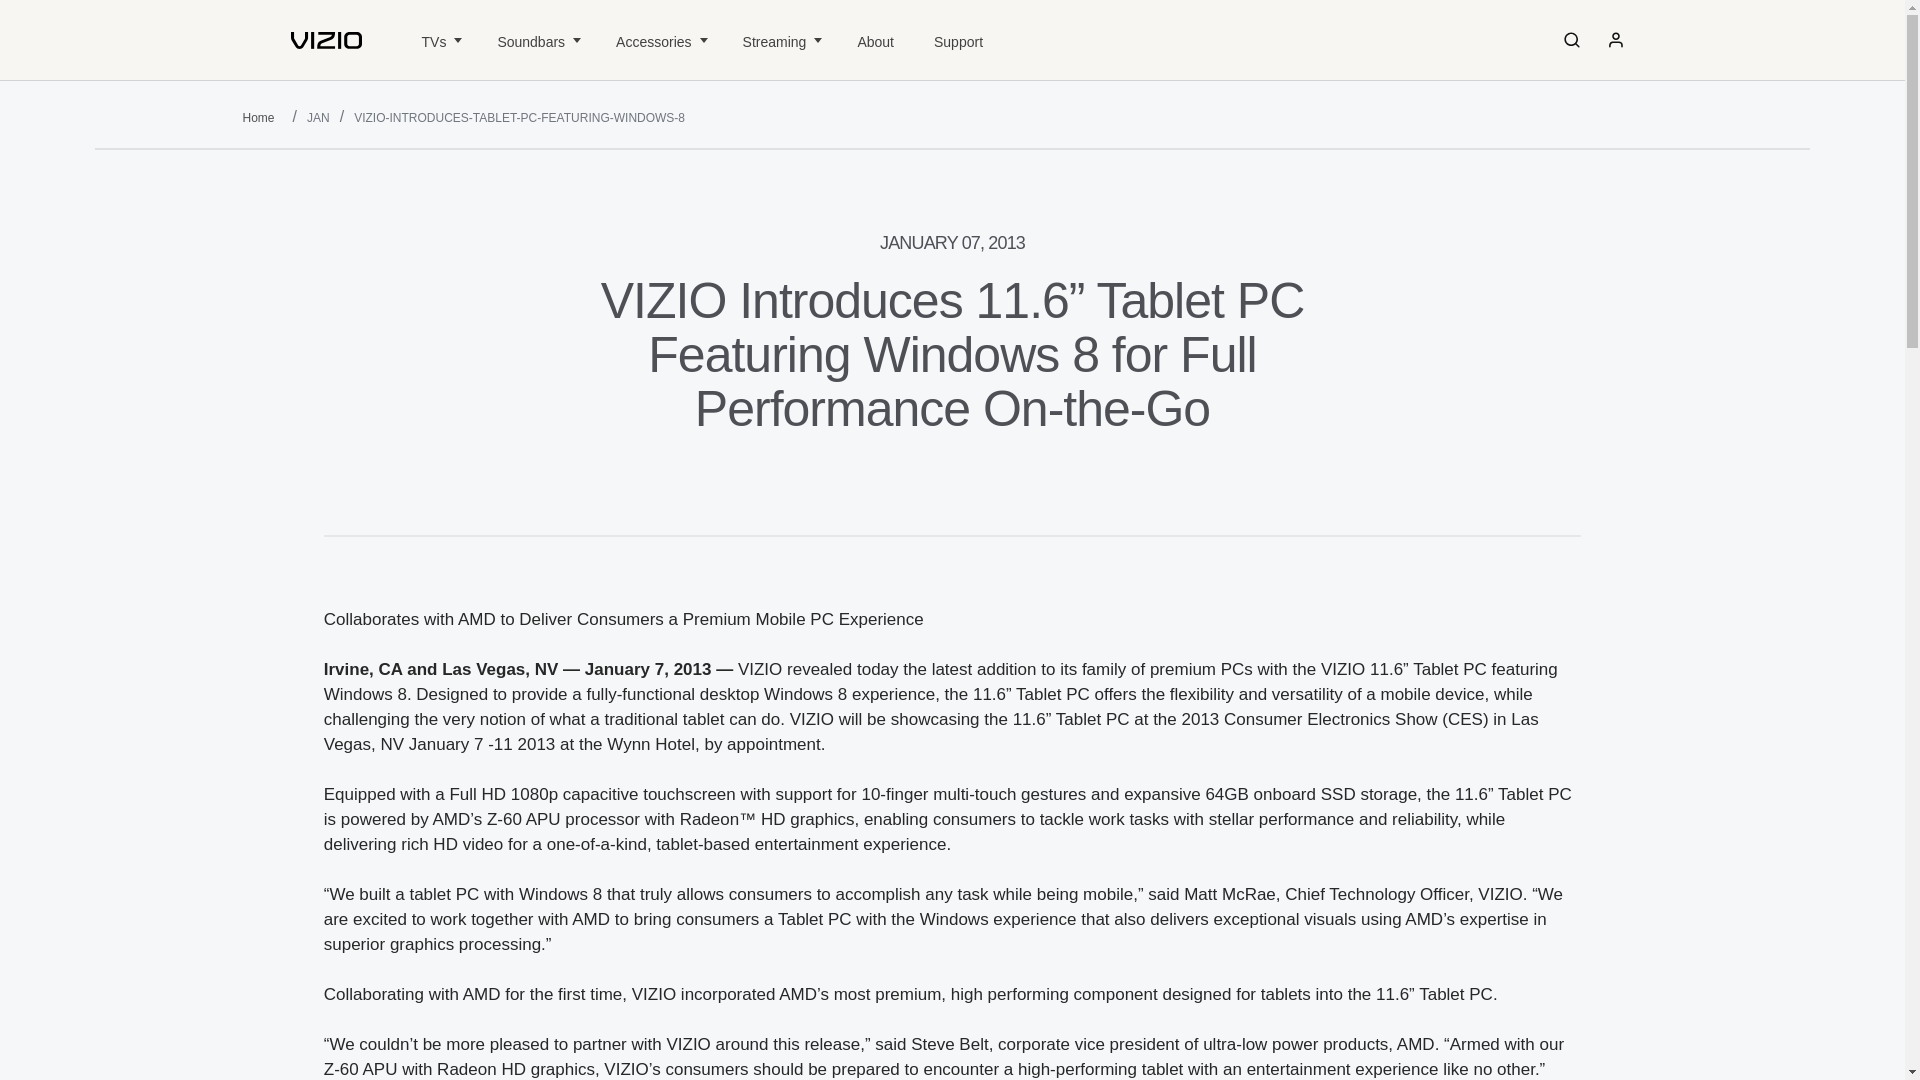 This screenshot has height=1080, width=1920. What do you see at coordinates (536, 40) in the screenshot?
I see `Soundbars` at bounding box center [536, 40].